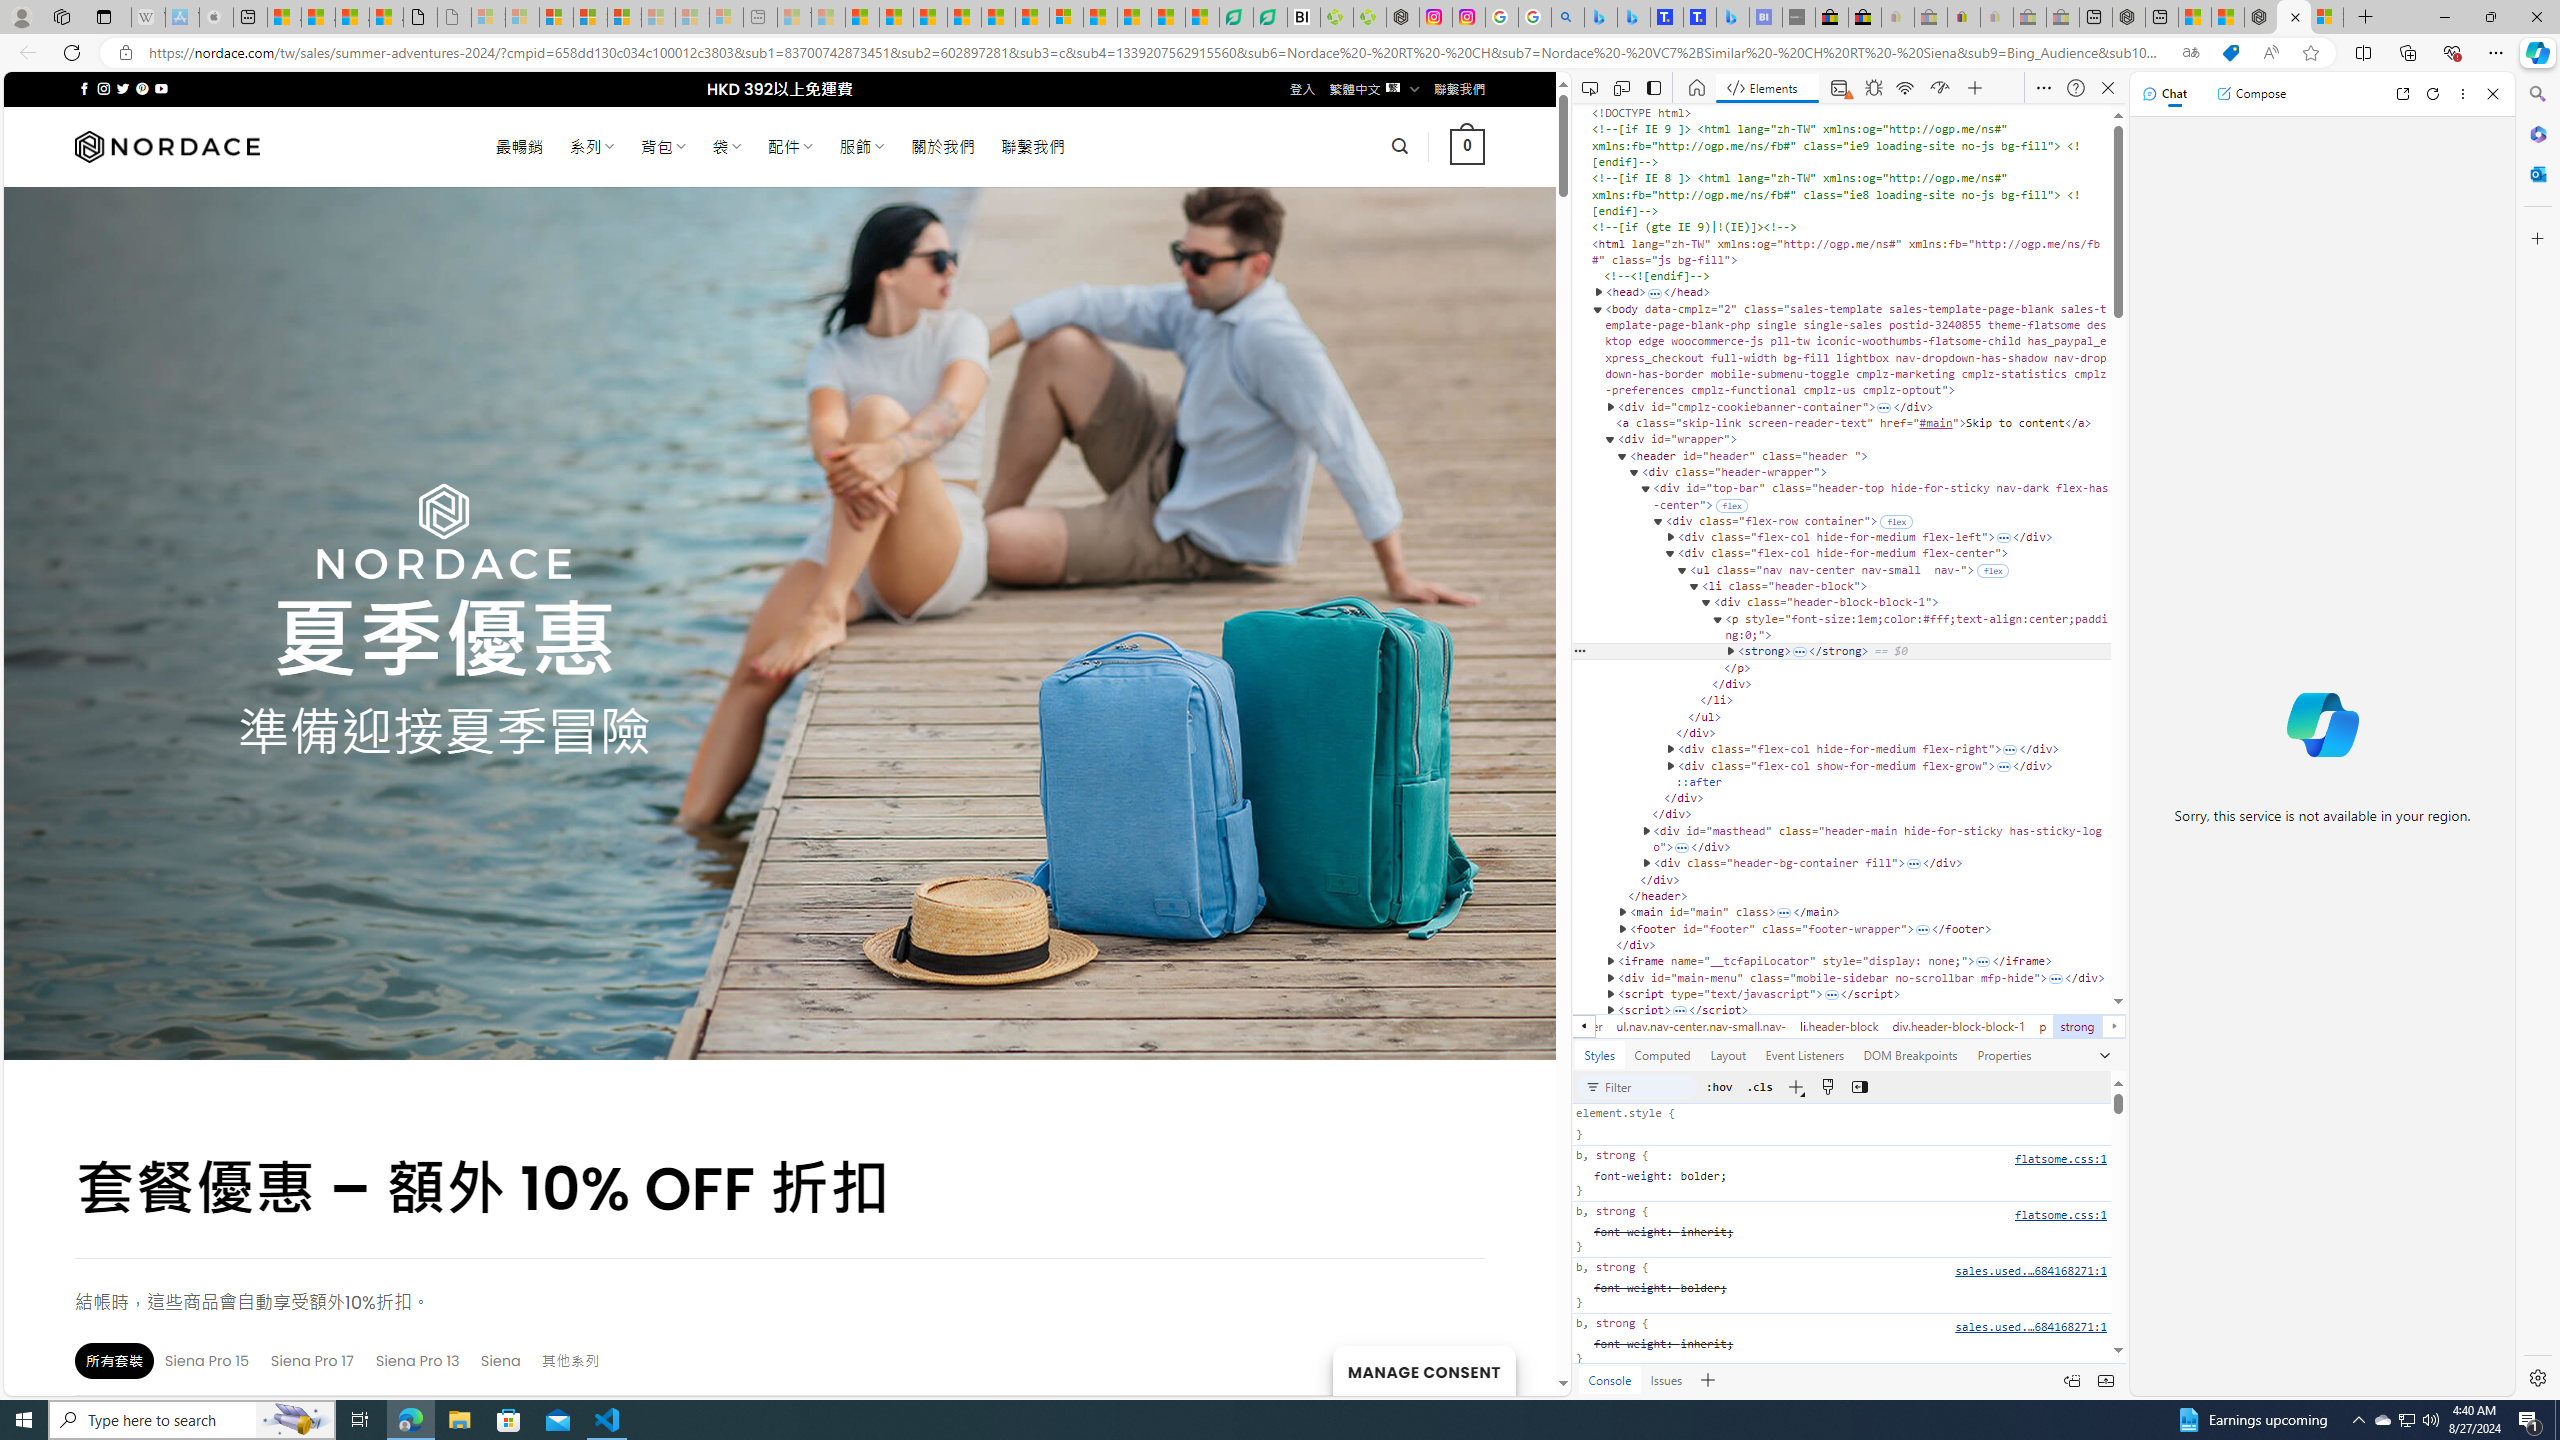 This screenshot has width=2560, height=1440. I want to click on More tools, so click(1708, 1380).